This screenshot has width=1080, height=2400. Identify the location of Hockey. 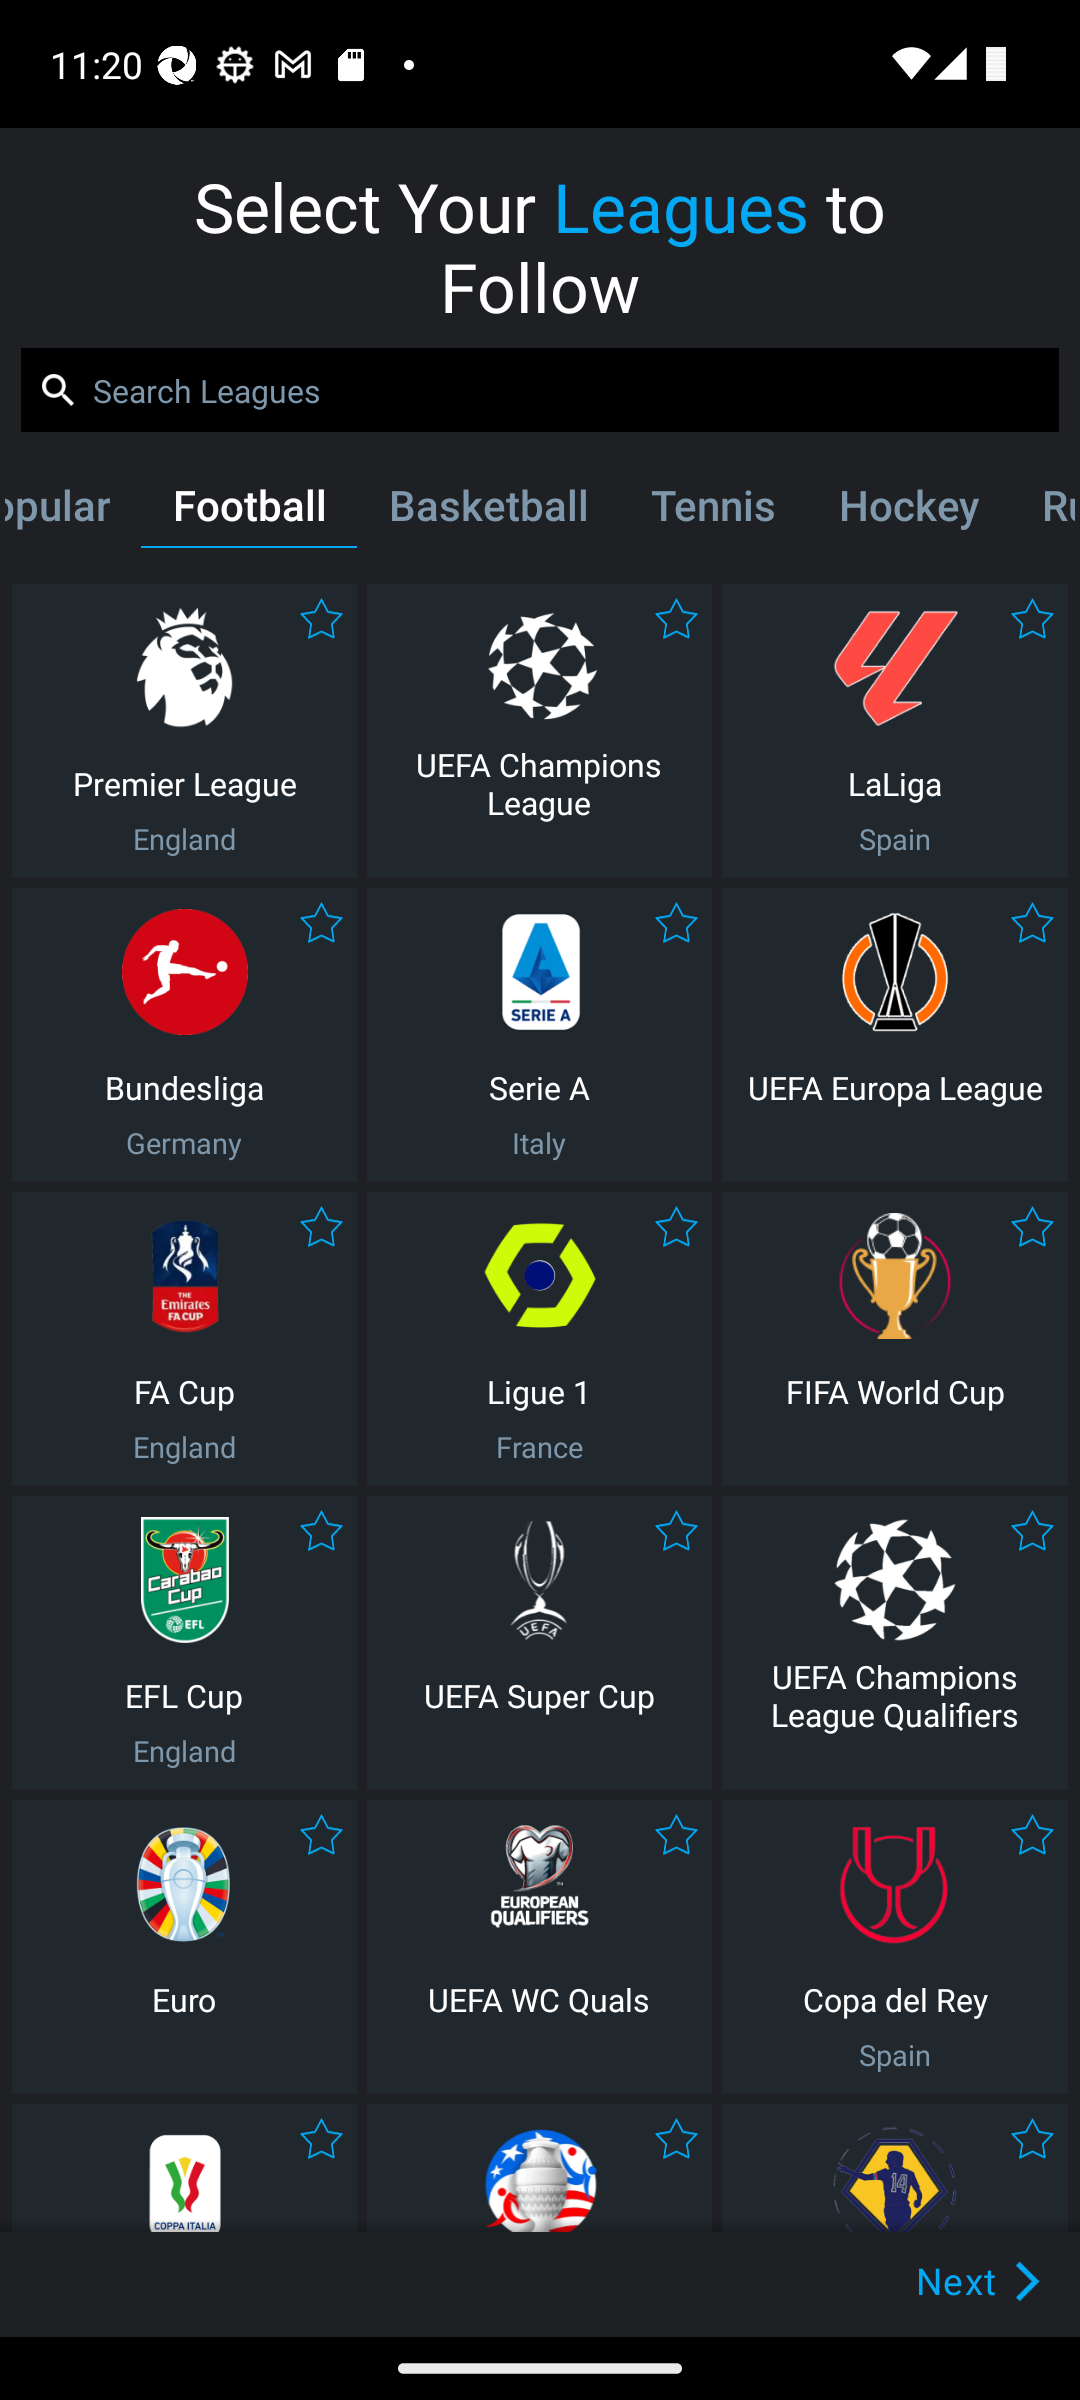
(908, 511).